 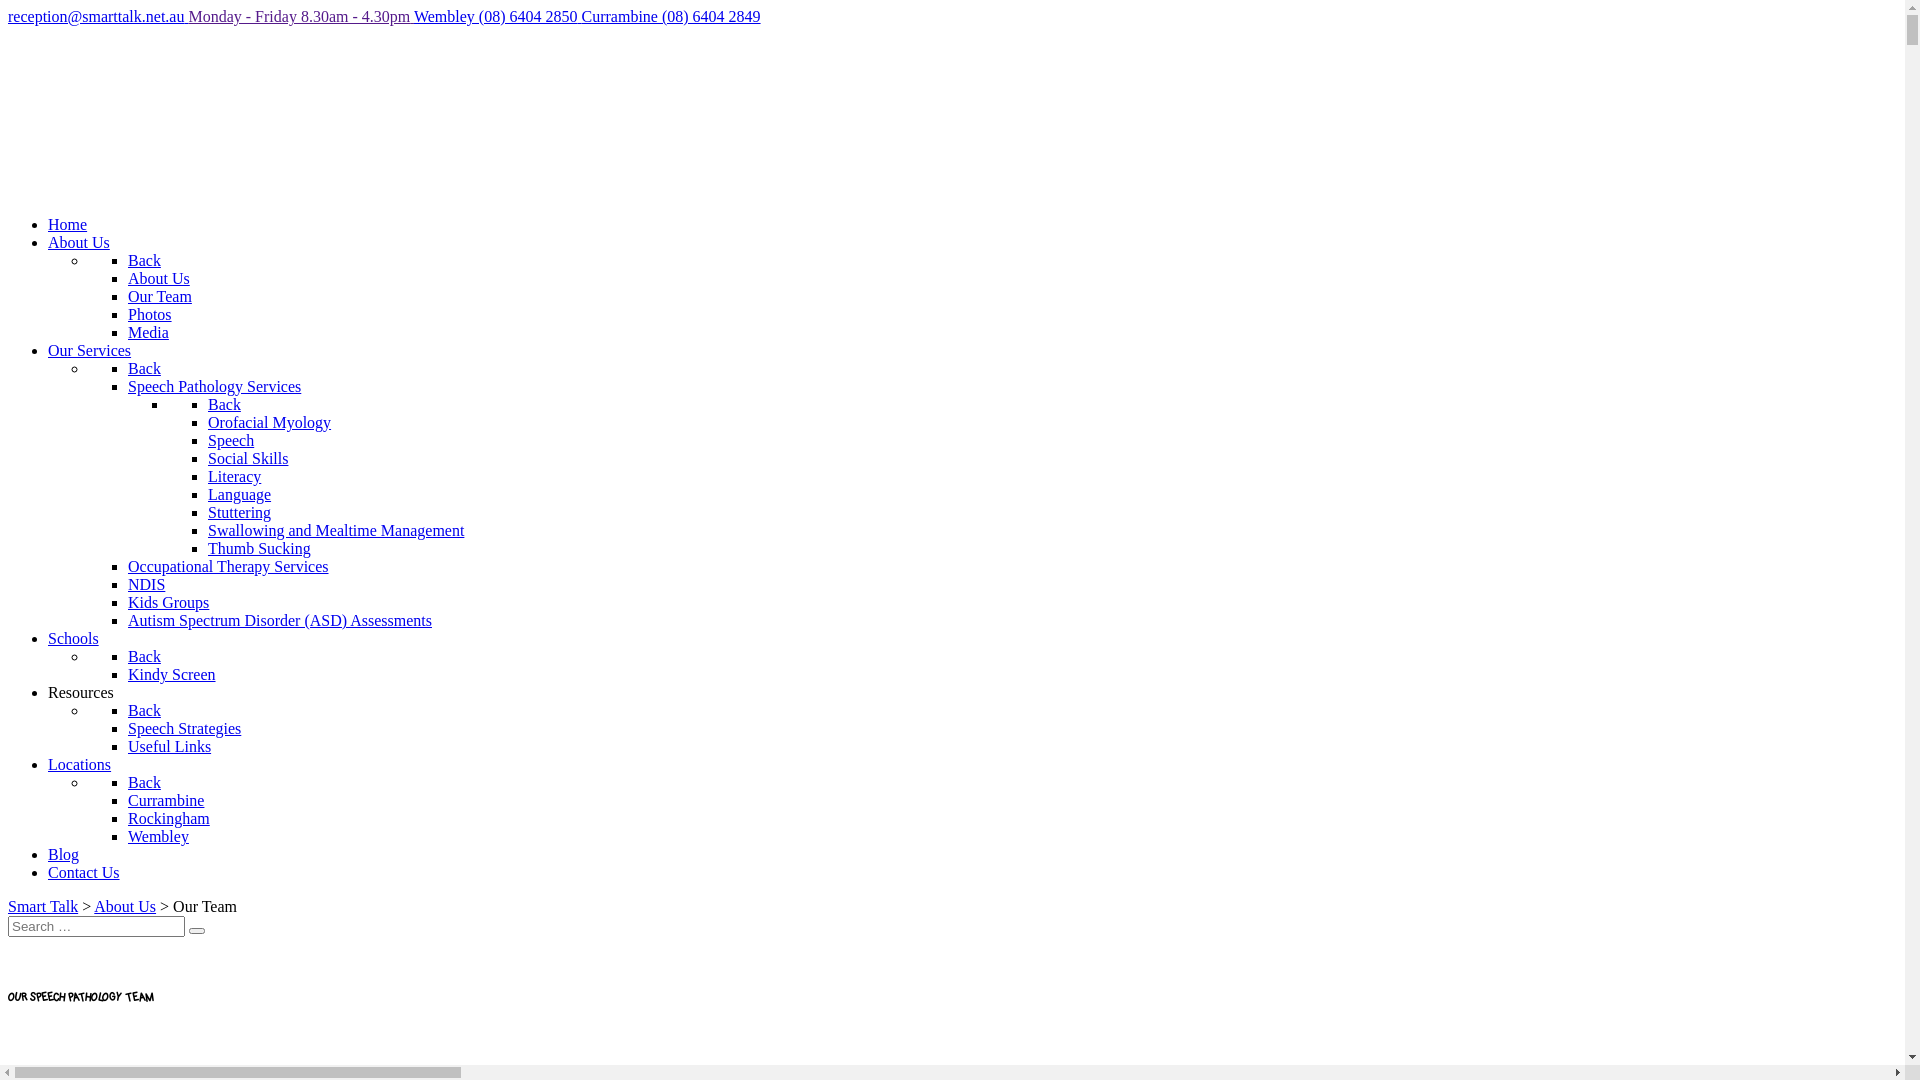 I want to click on Back, so click(x=144, y=656).